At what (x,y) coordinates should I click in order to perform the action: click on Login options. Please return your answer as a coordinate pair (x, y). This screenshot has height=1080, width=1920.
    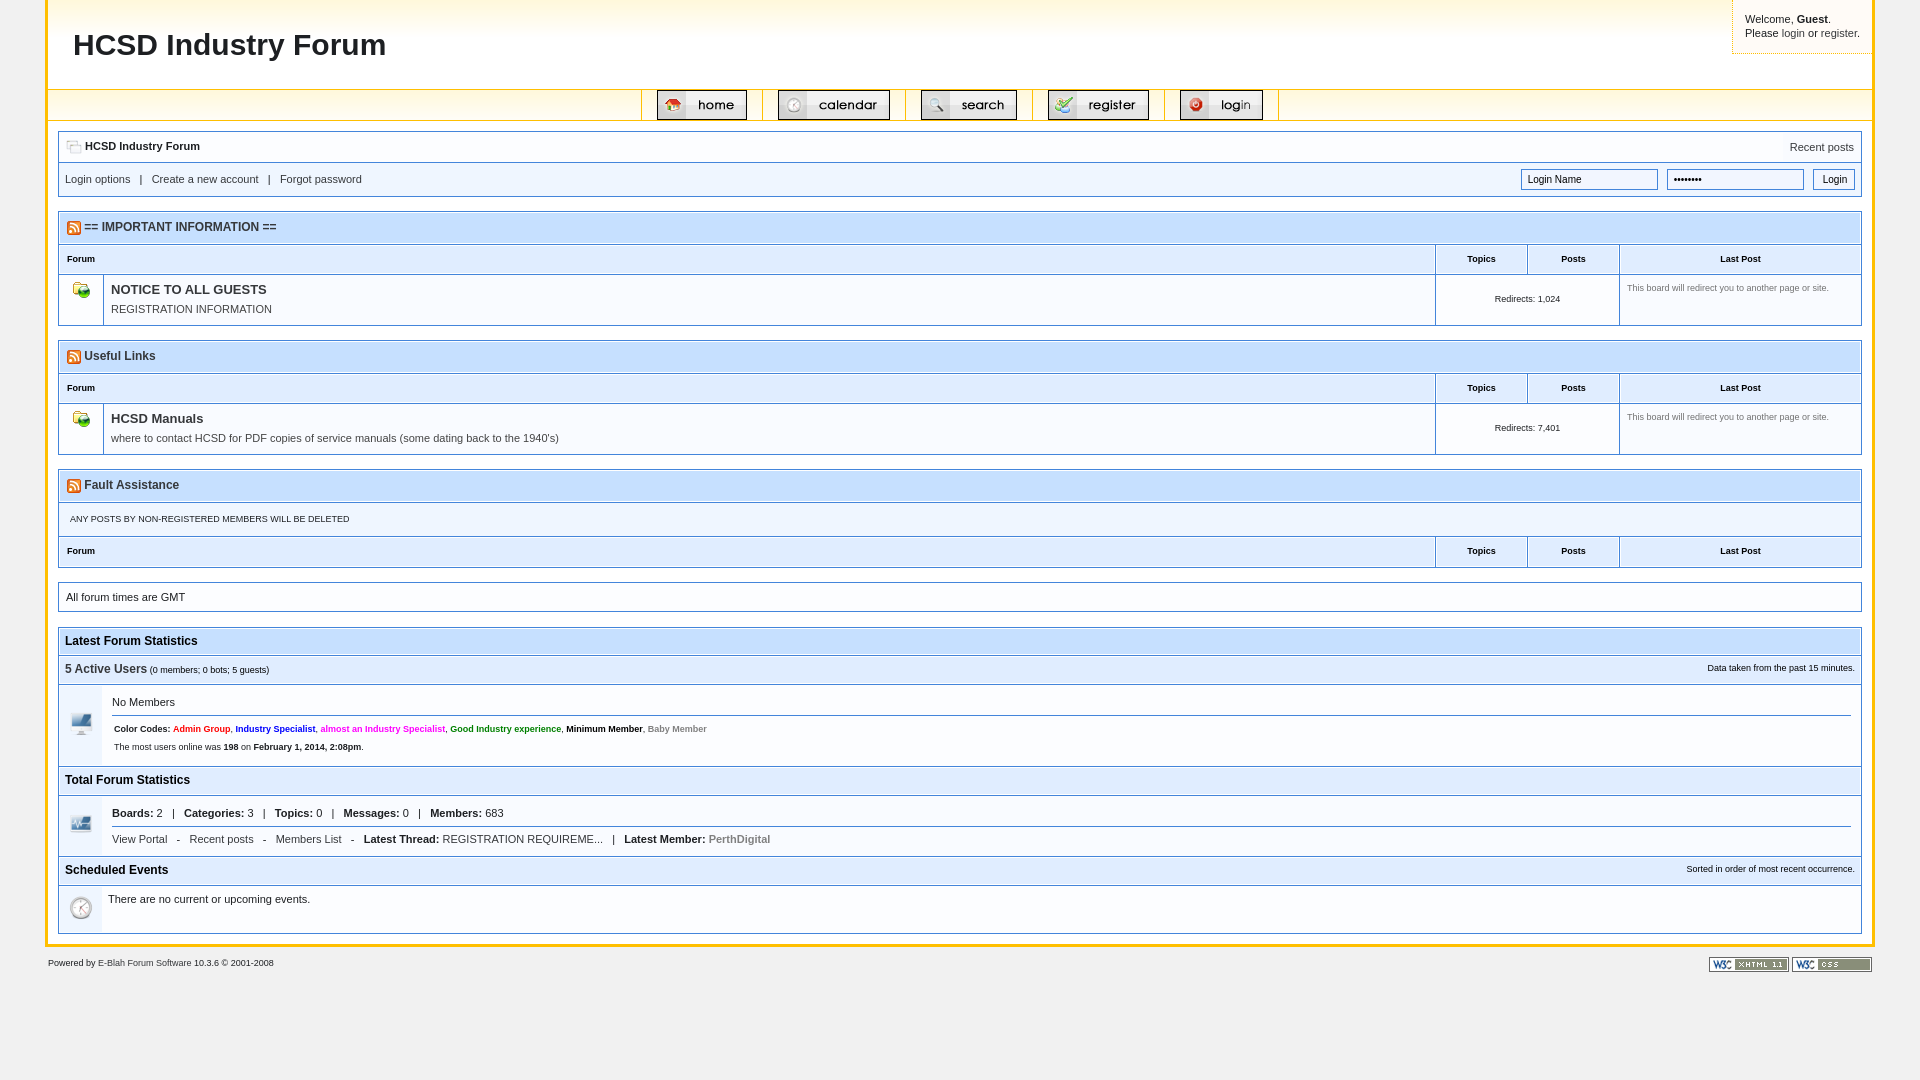
    Looking at the image, I should click on (98, 179).